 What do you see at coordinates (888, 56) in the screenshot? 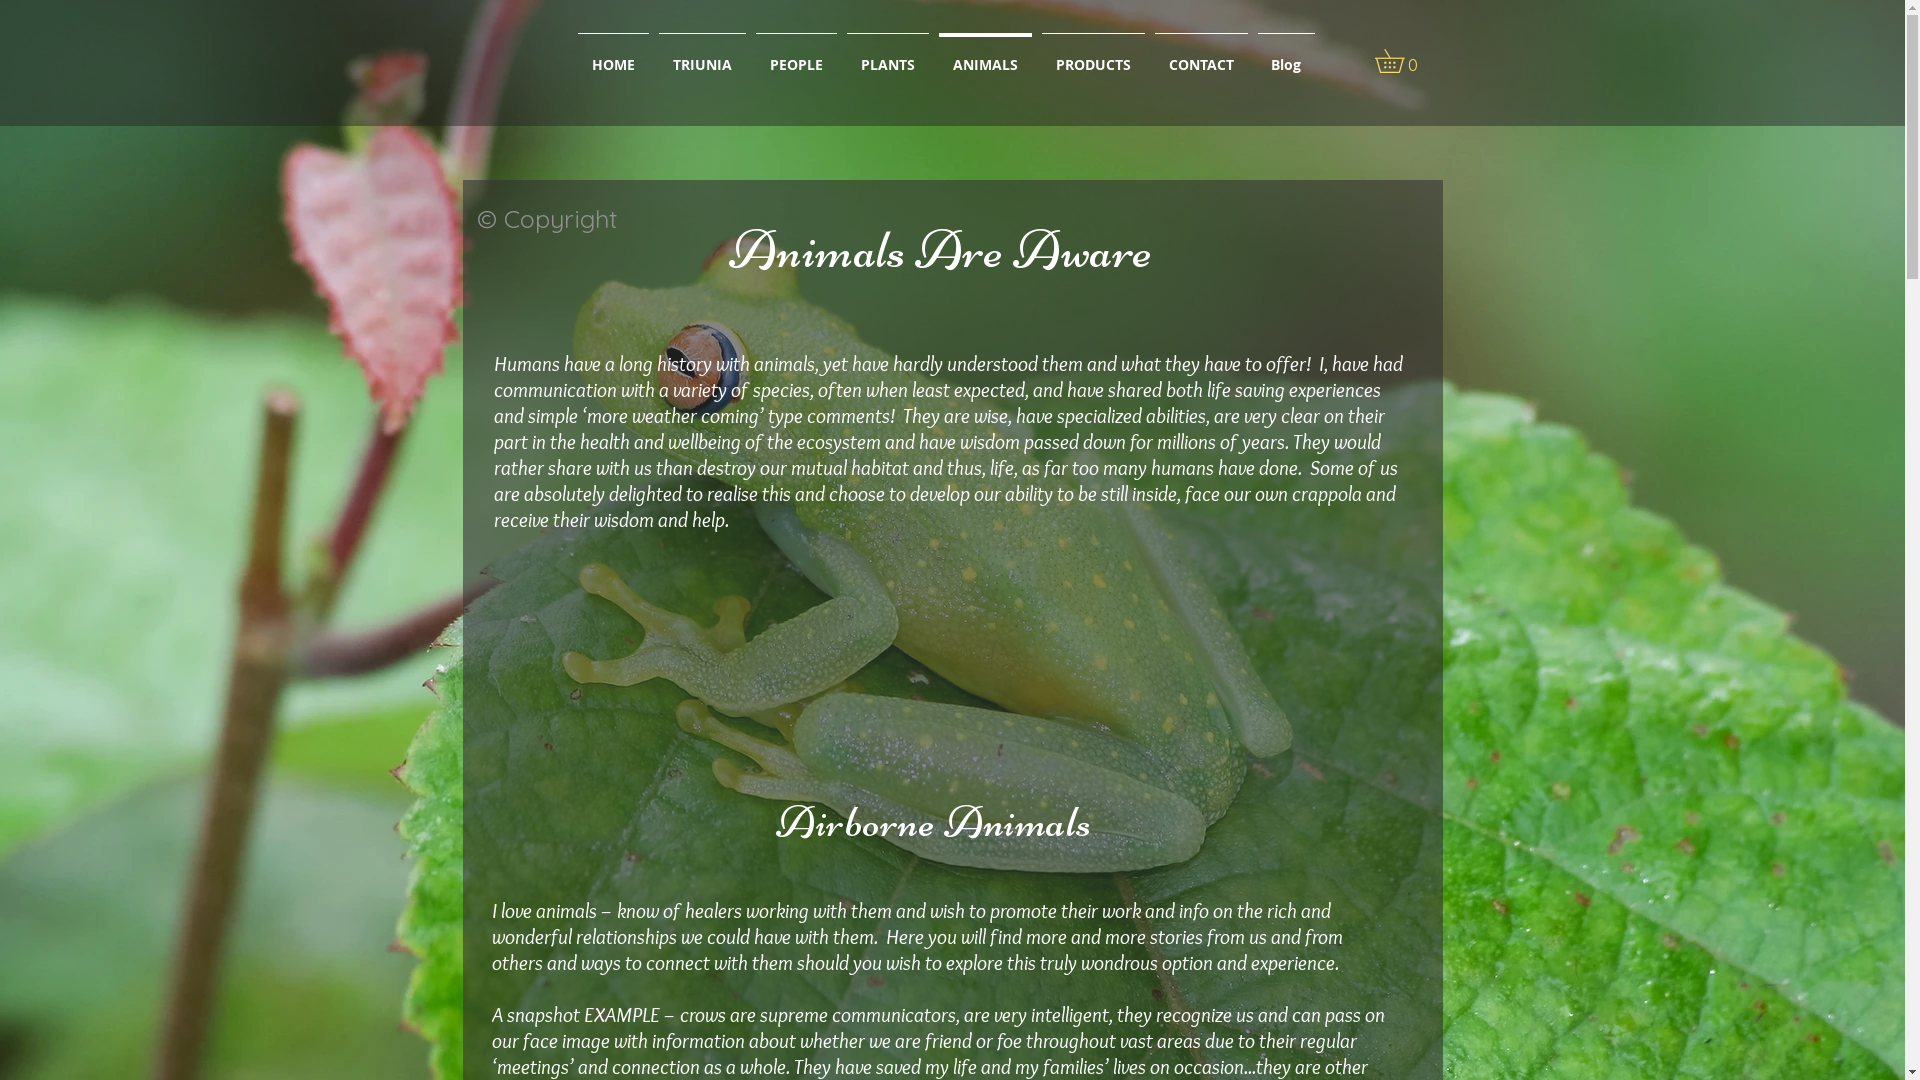
I see `PLANTS` at bounding box center [888, 56].